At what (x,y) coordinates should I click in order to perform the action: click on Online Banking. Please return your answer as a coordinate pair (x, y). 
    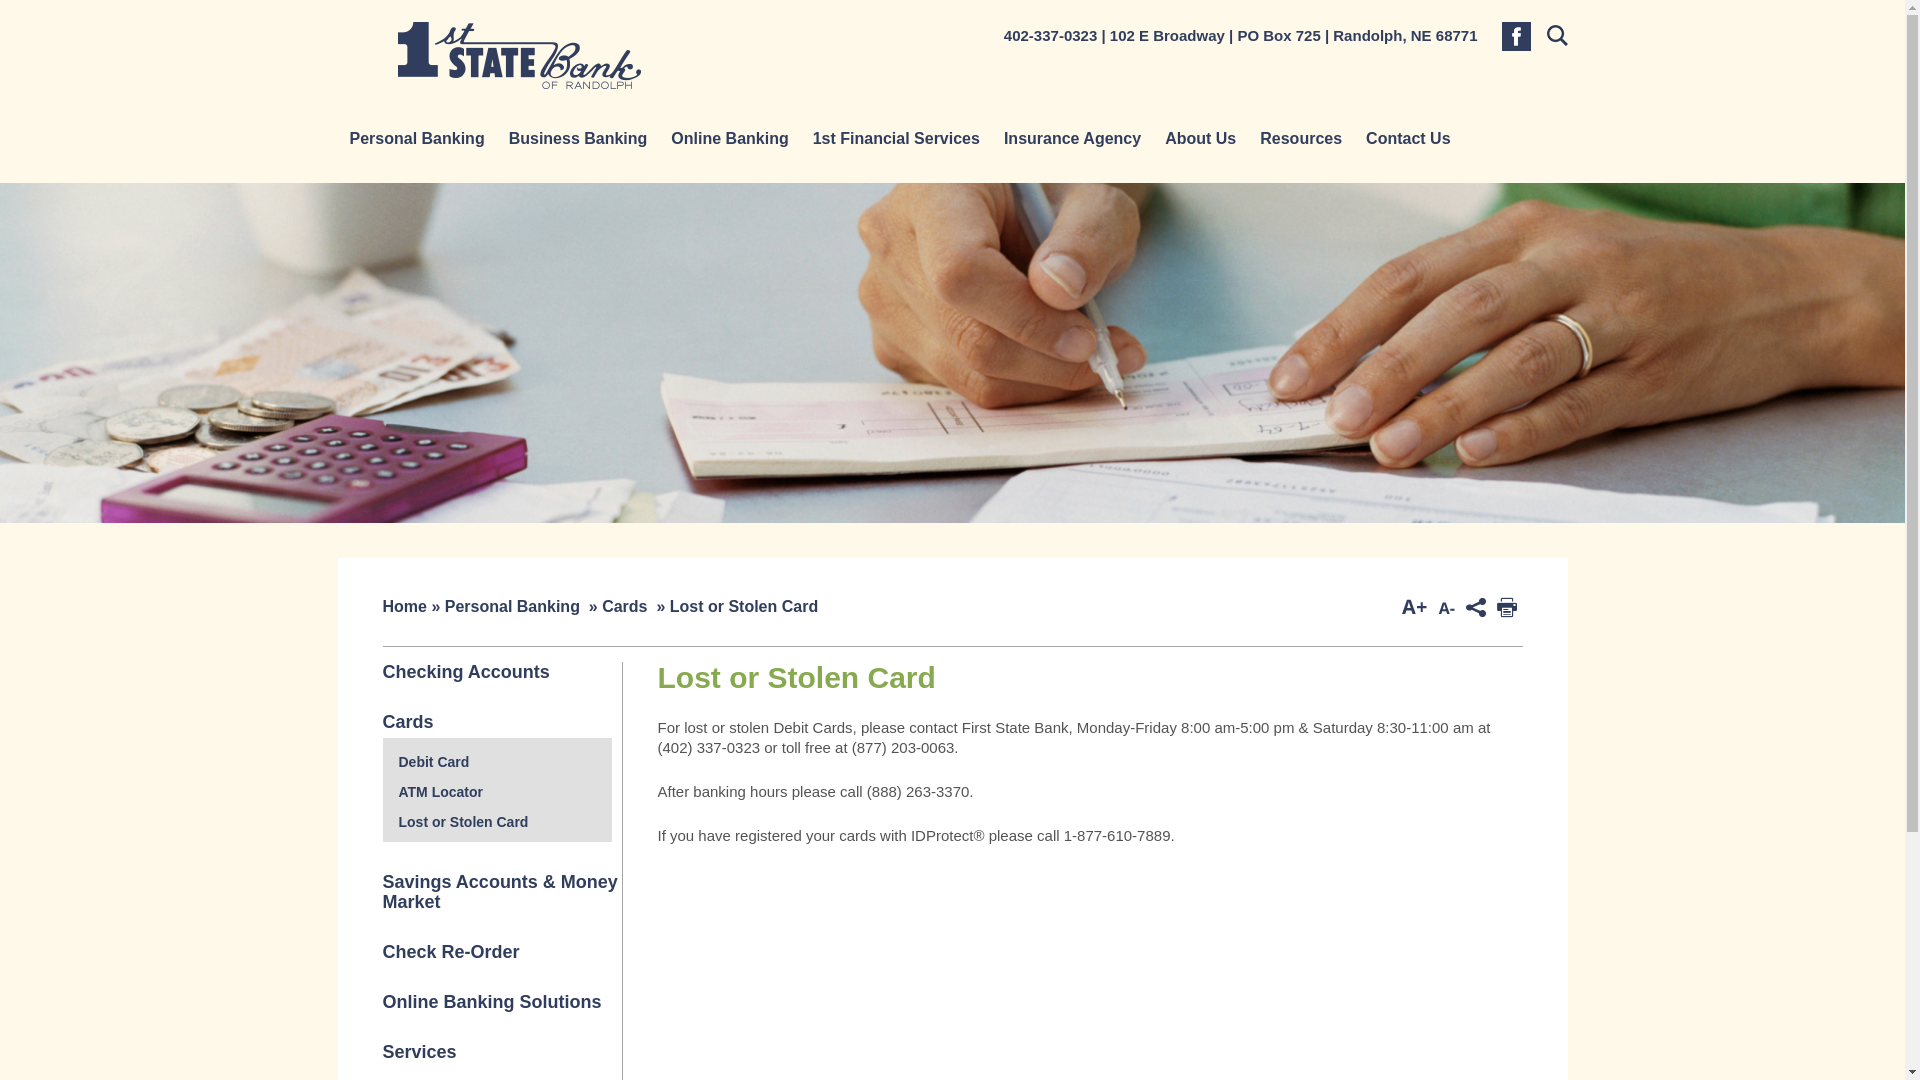
    Looking at the image, I should click on (730, 138).